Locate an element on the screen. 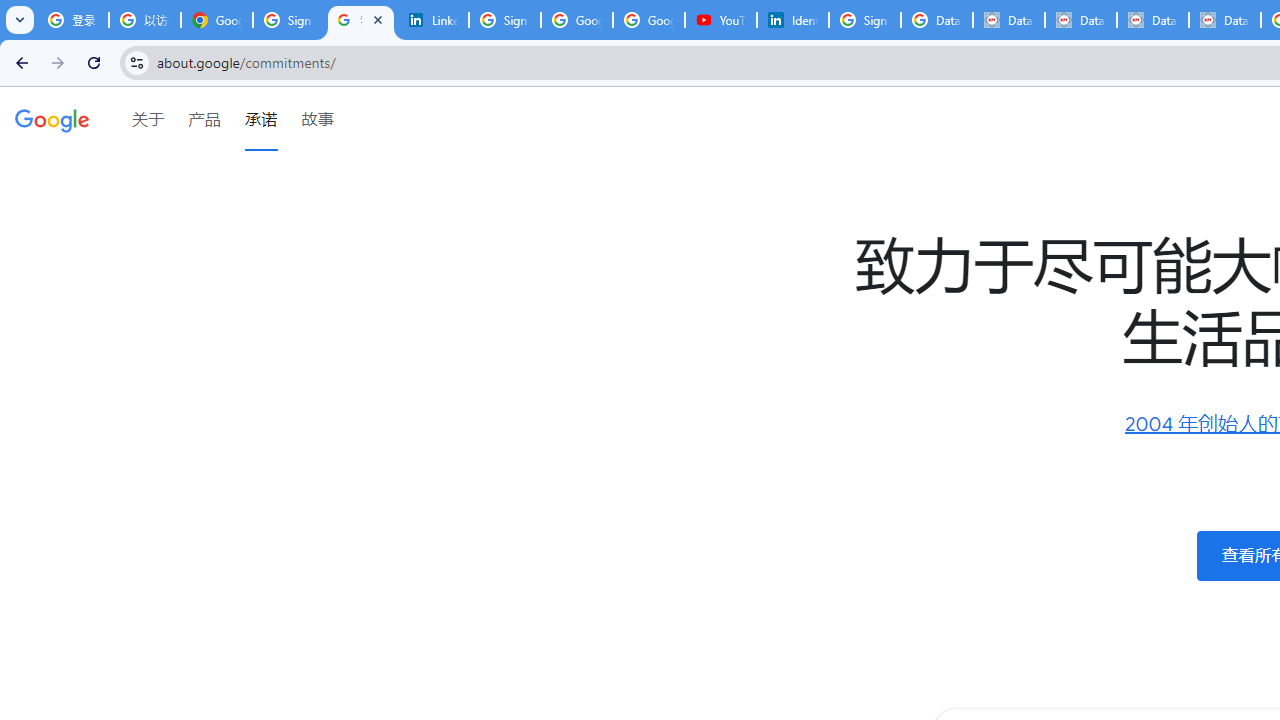 The height and width of the screenshot is (720, 1280). Google is located at coordinates (52, 119).